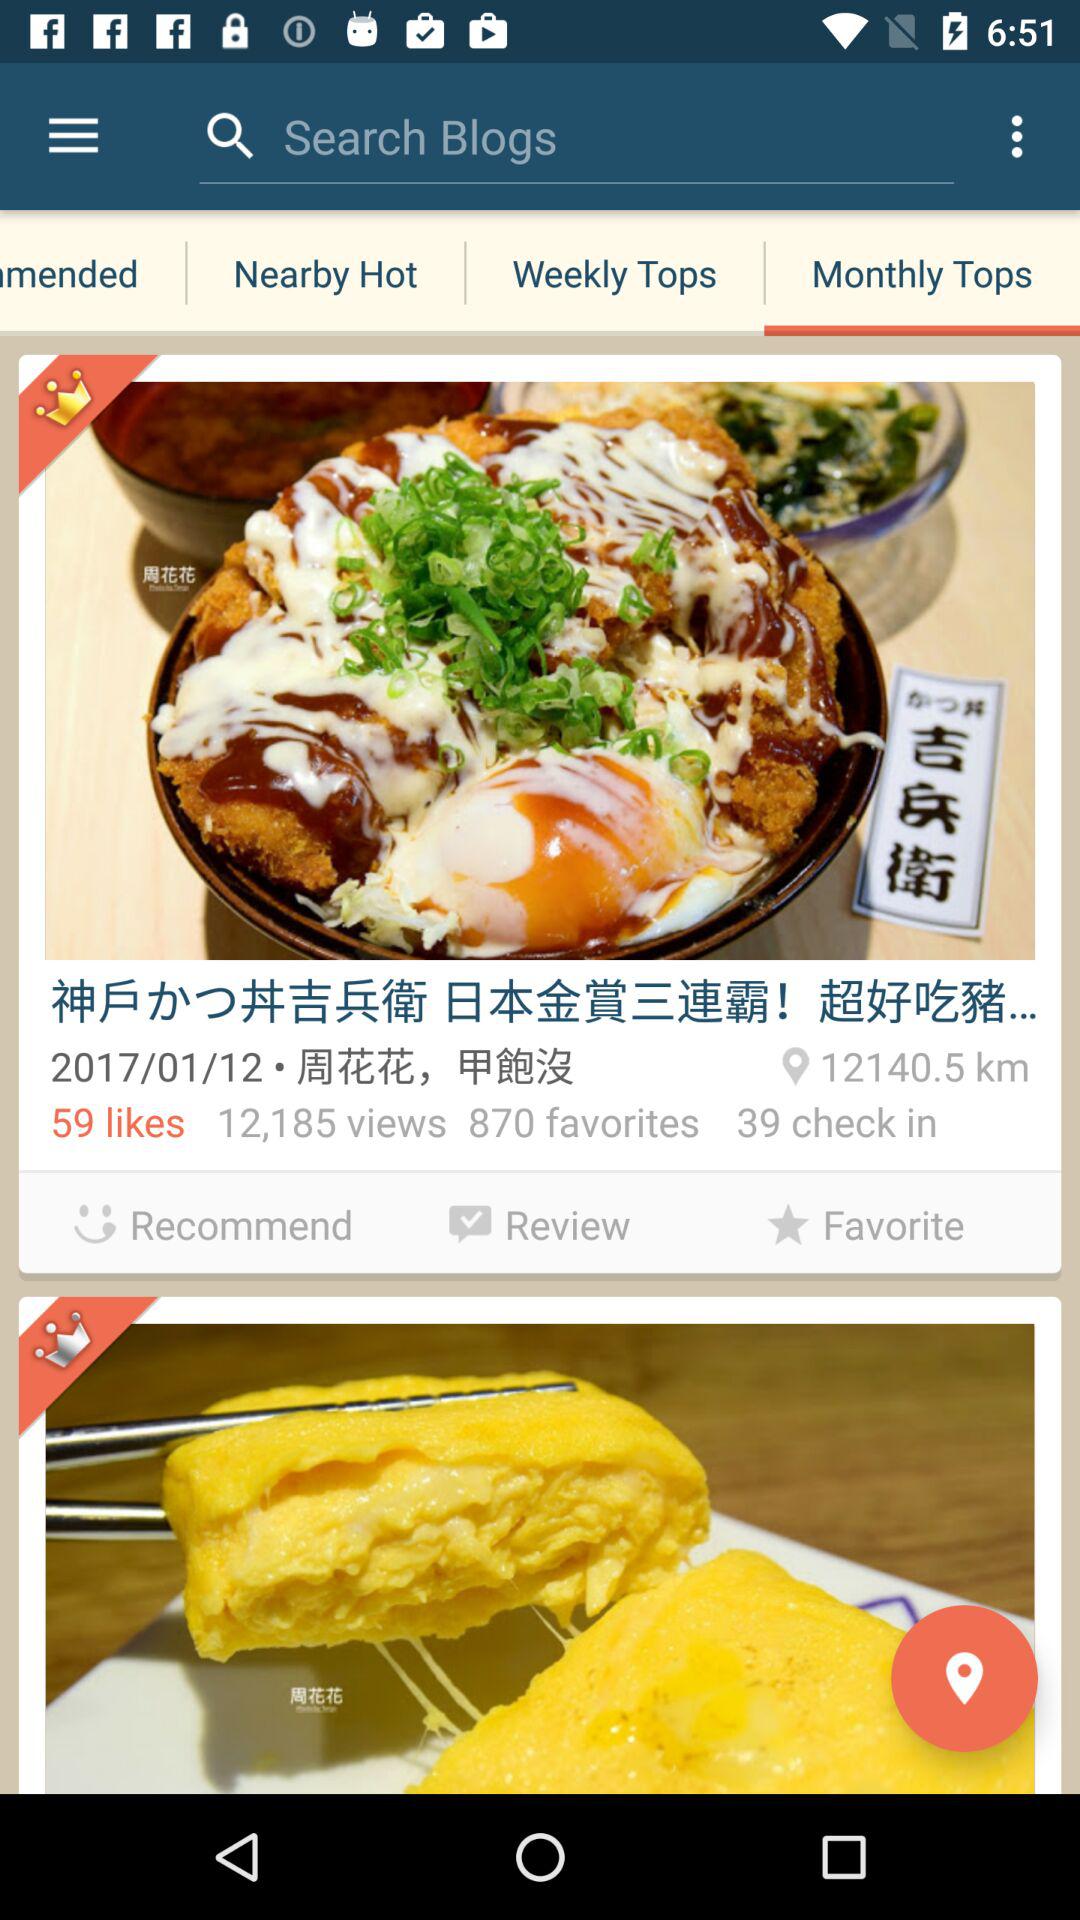 The image size is (1080, 1920). What do you see at coordinates (1016, 136) in the screenshot?
I see `open the icon above monthly tops` at bounding box center [1016, 136].